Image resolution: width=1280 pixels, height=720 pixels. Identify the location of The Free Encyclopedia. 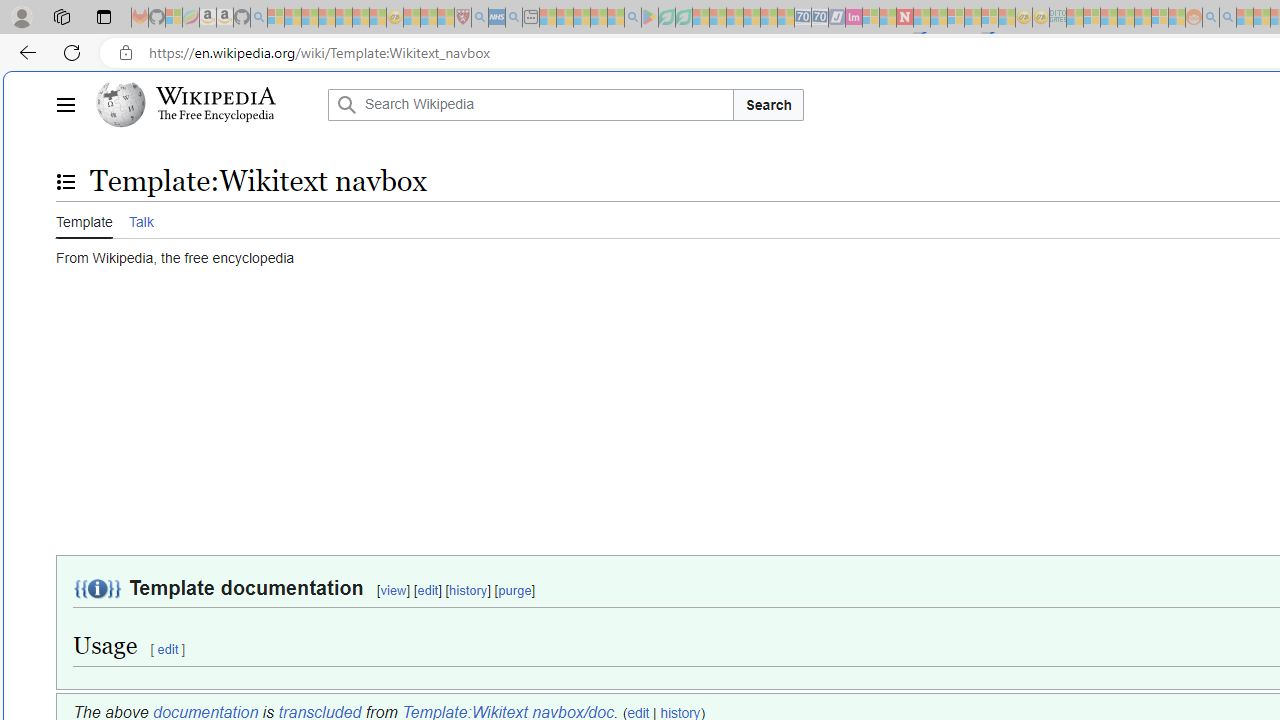
(216, 116).